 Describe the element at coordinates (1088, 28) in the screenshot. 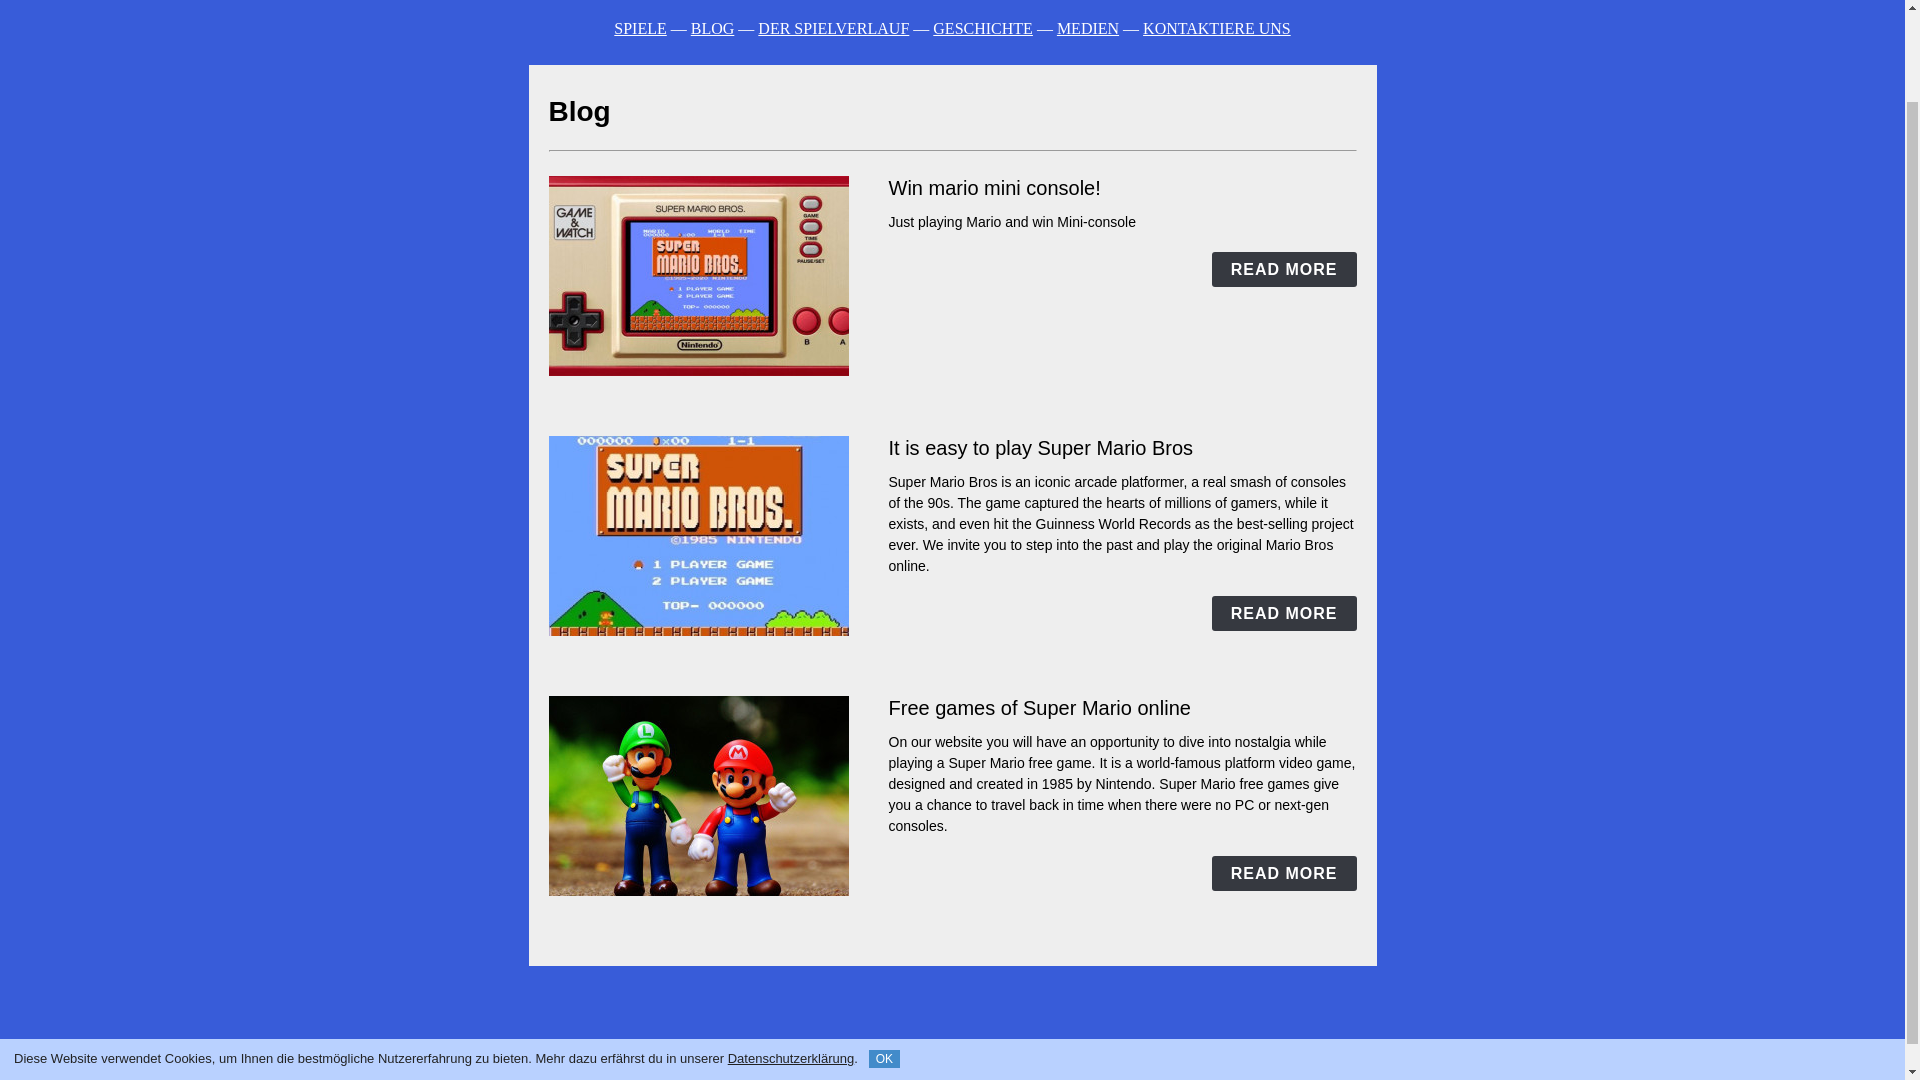

I see `MEDIEN` at that location.